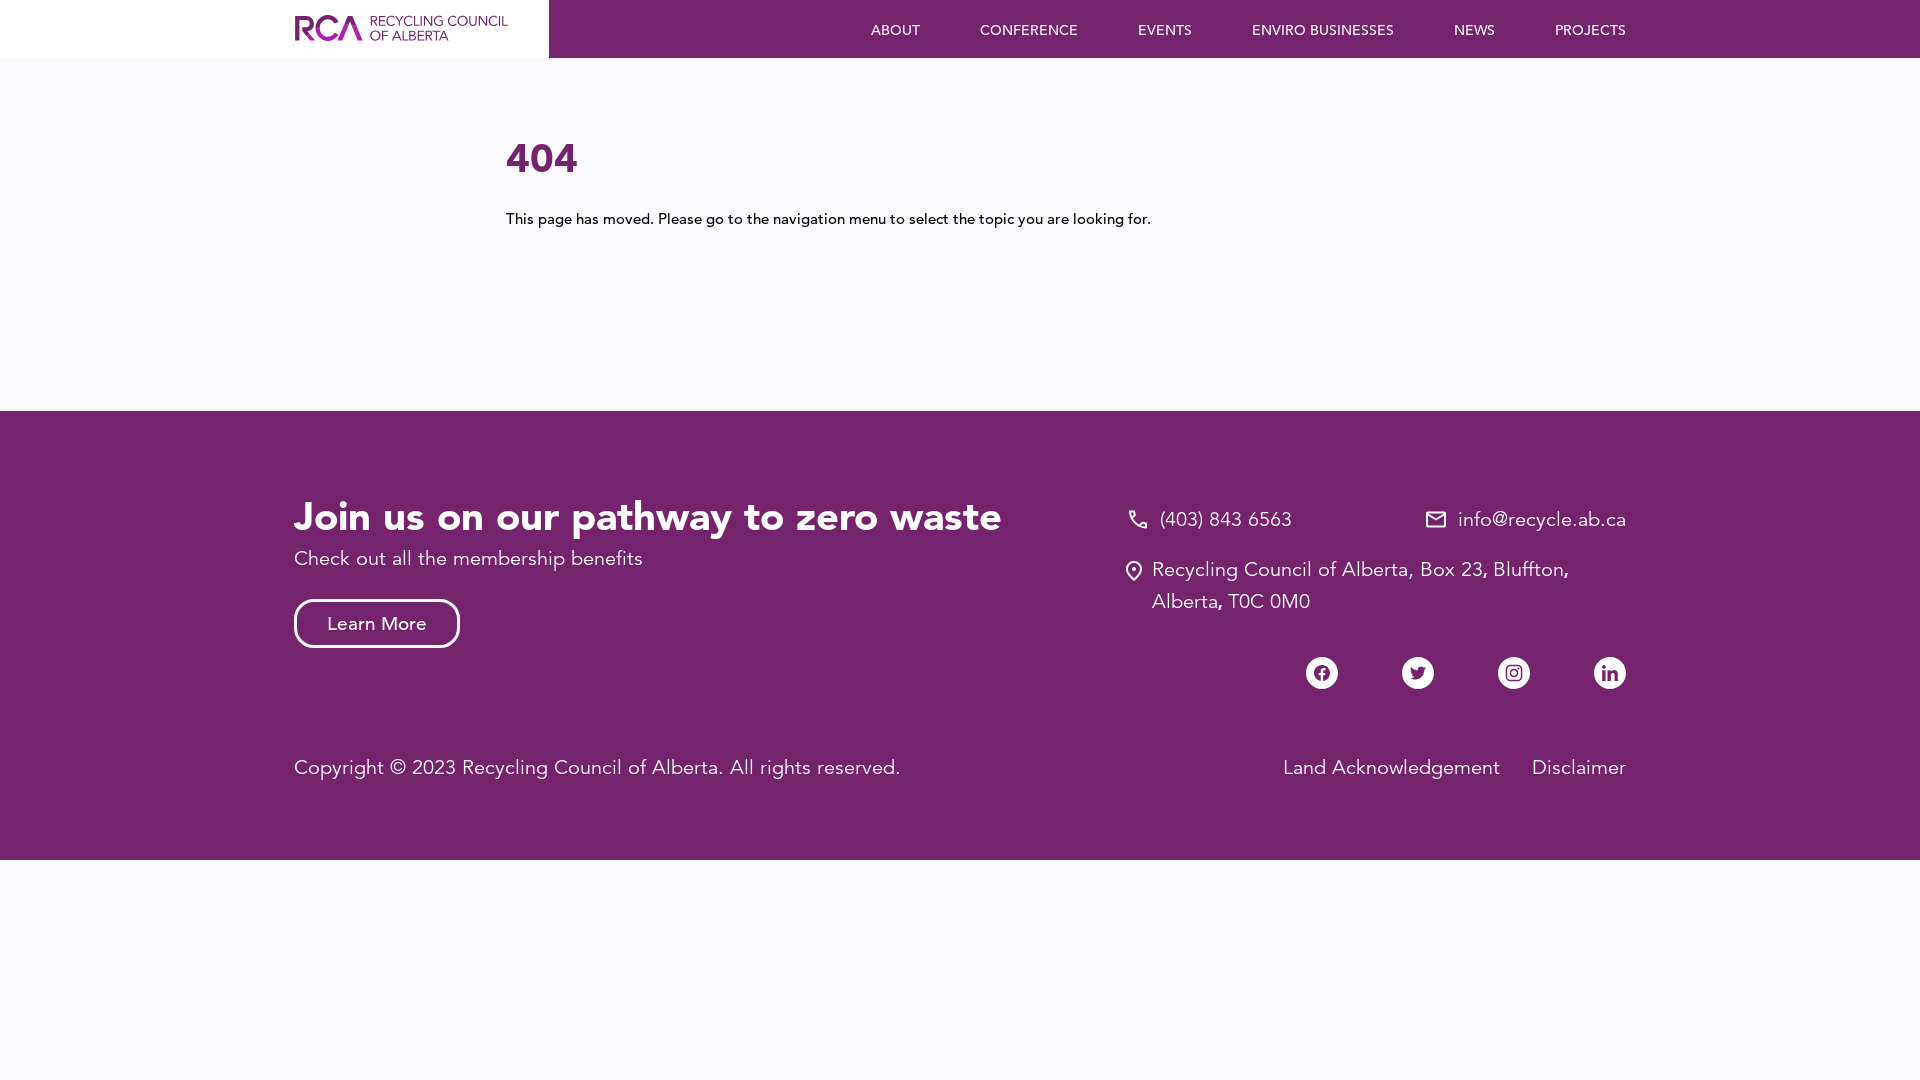  I want to click on Learn More, so click(377, 624).